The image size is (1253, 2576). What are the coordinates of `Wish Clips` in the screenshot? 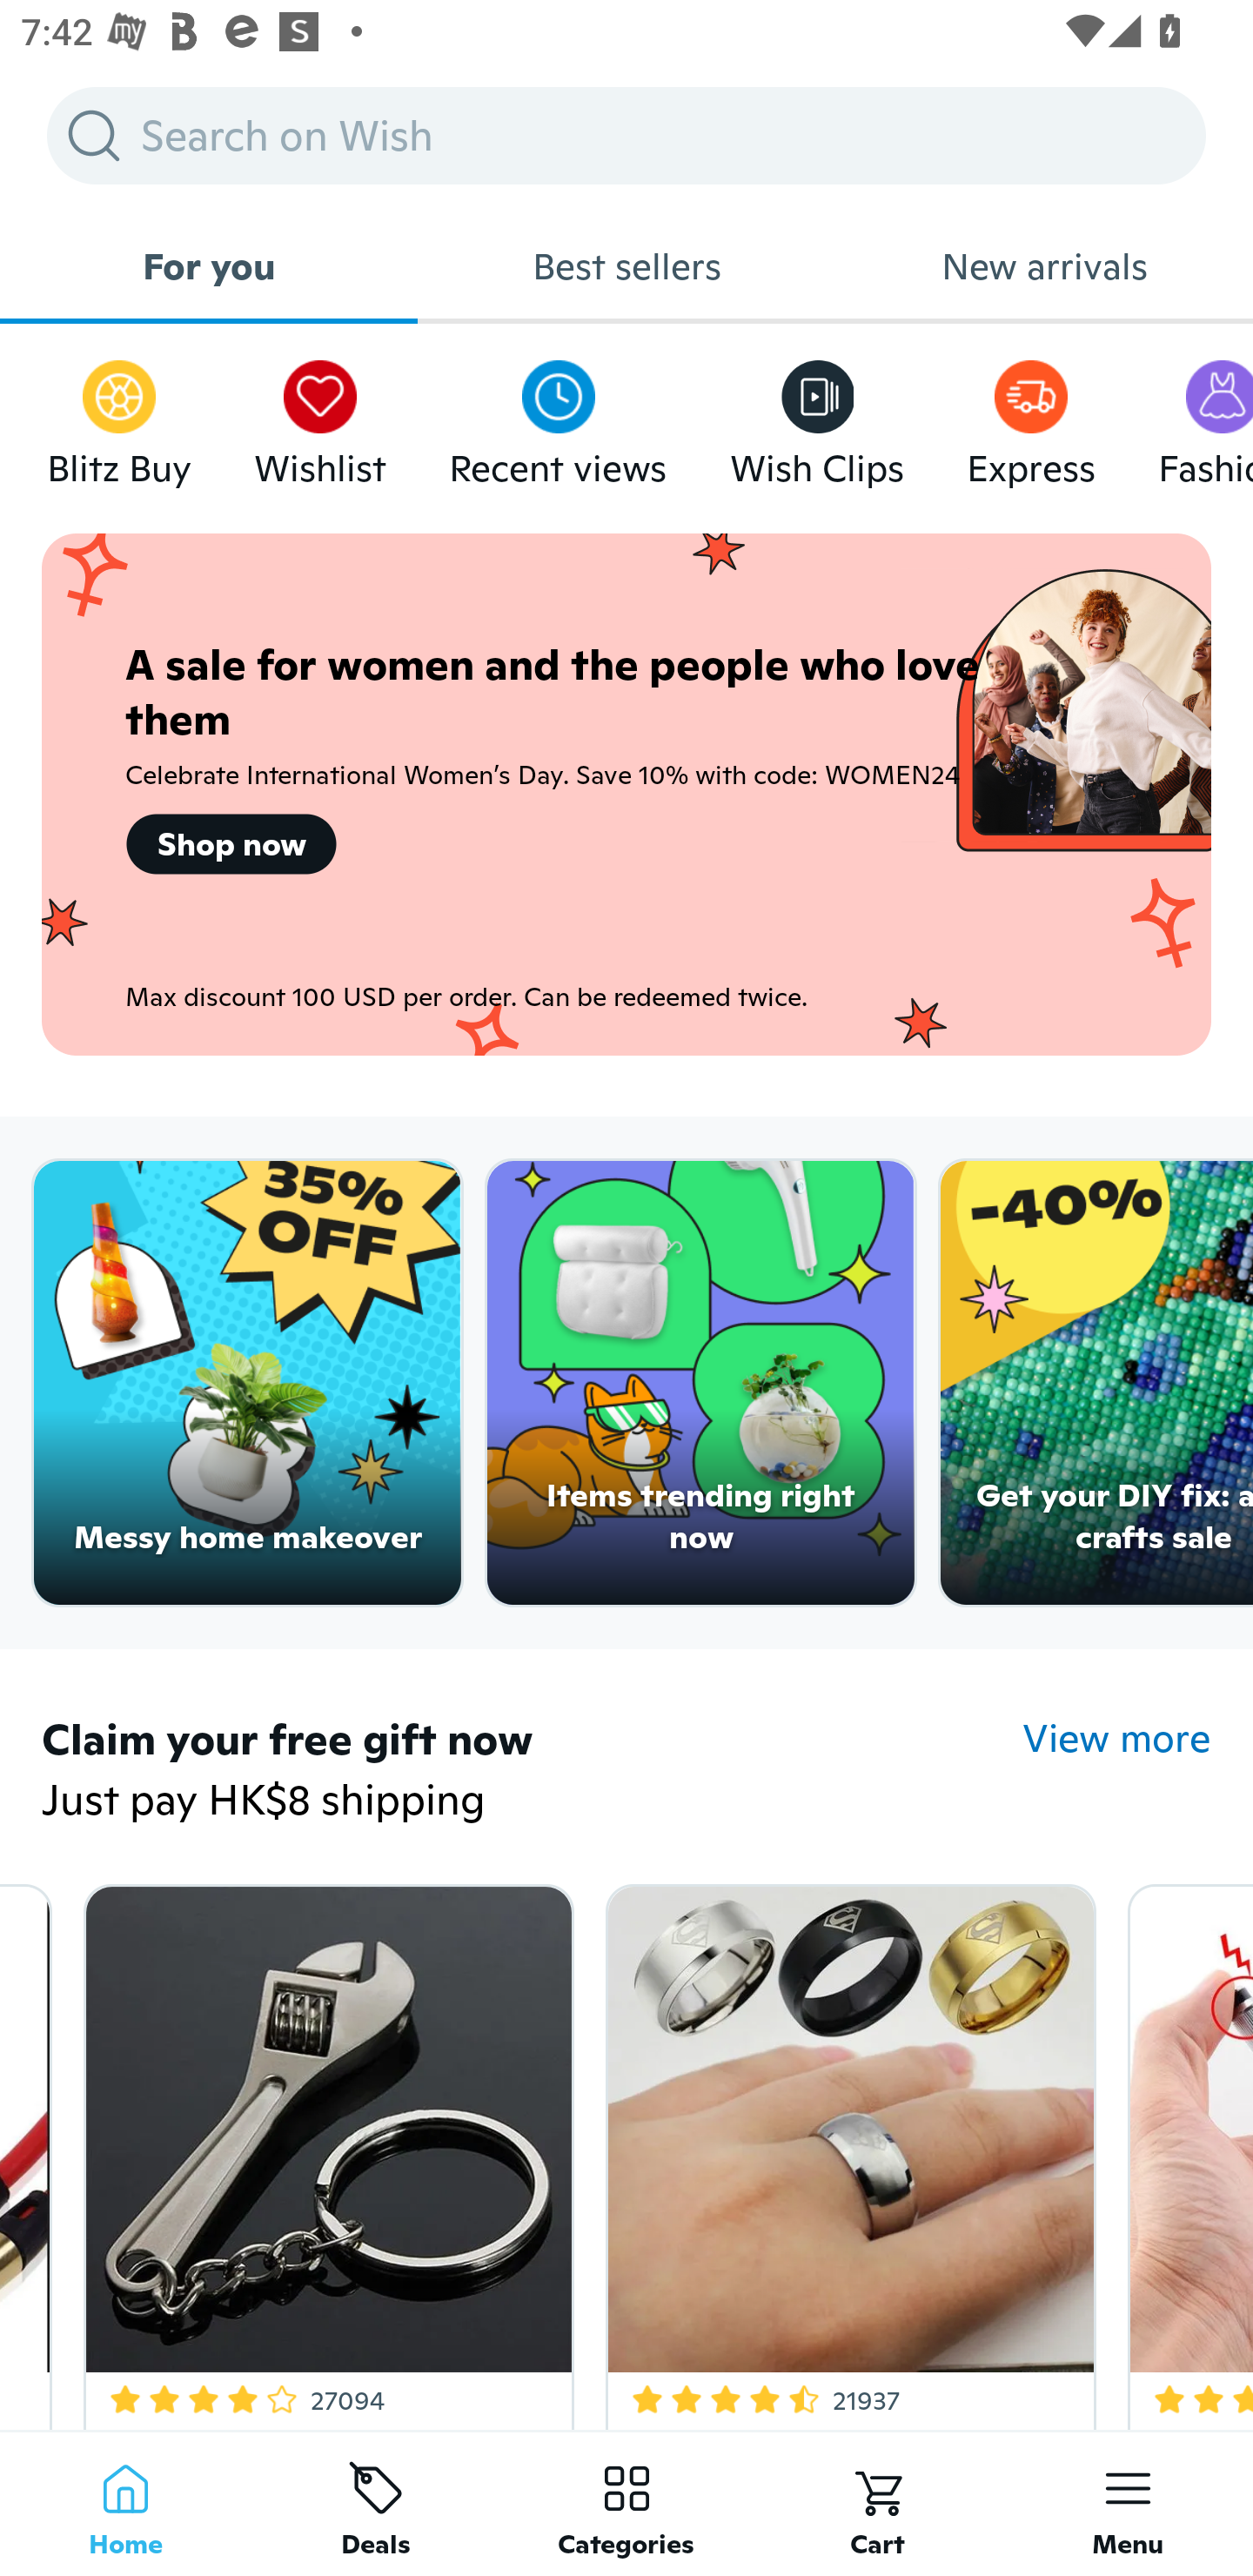 It's located at (817, 416).